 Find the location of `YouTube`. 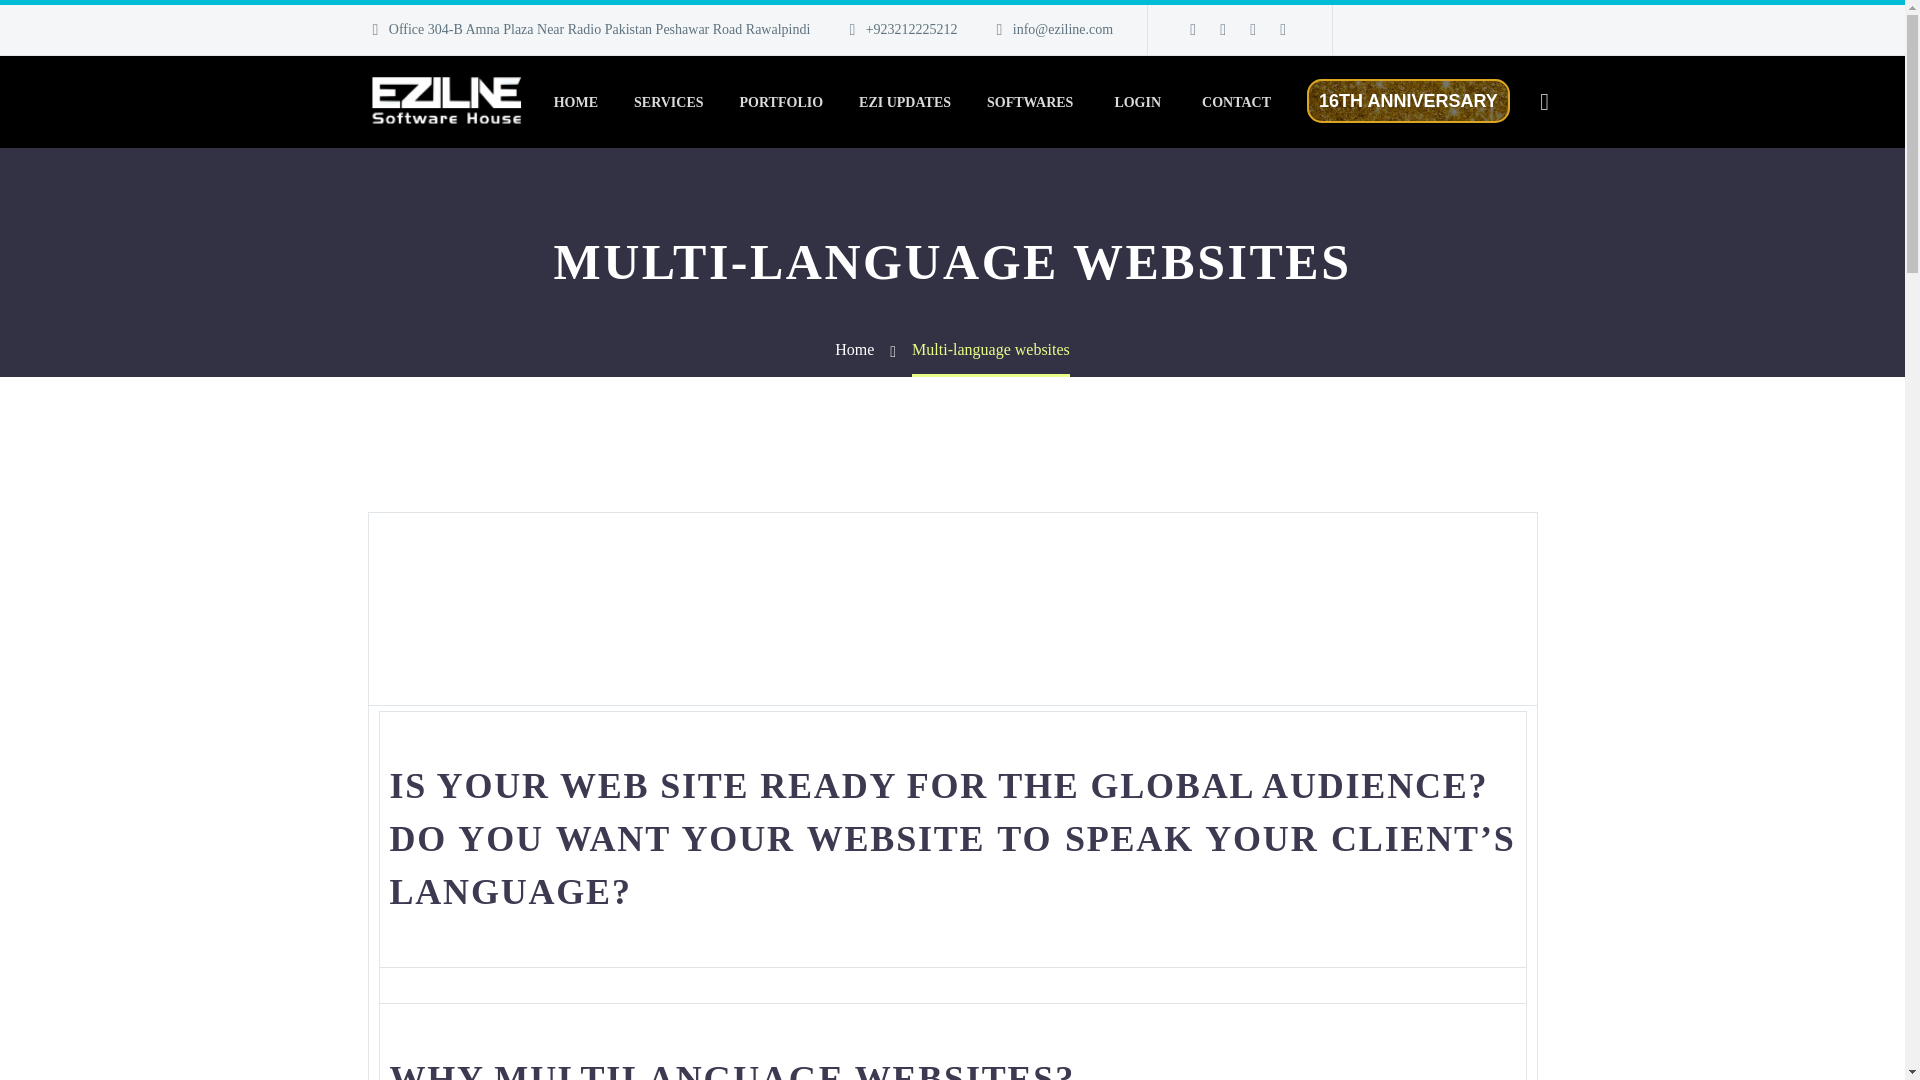

YouTube is located at coordinates (1282, 29).